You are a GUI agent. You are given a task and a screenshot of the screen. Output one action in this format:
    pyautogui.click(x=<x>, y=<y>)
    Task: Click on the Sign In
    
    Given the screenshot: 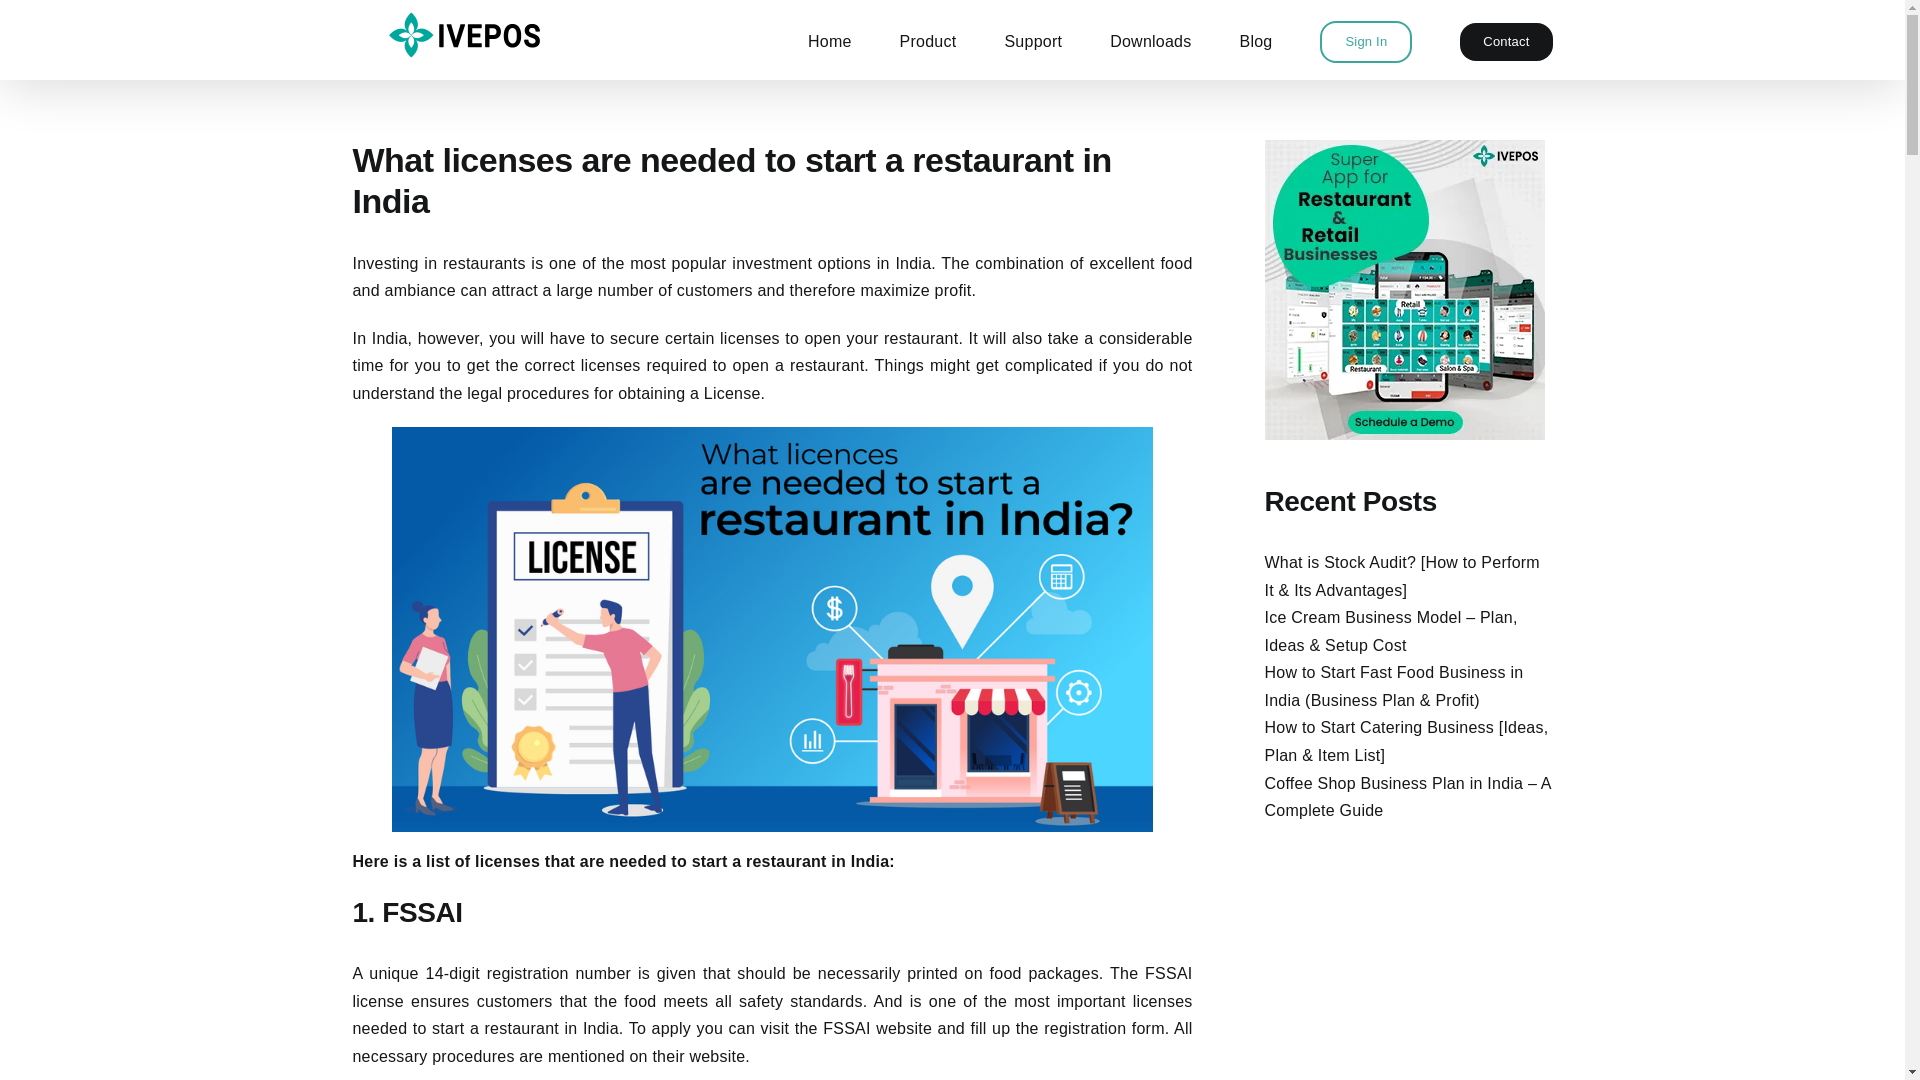 What is the action you would take?
    pyautogui.click(x=1366, y=40)
    